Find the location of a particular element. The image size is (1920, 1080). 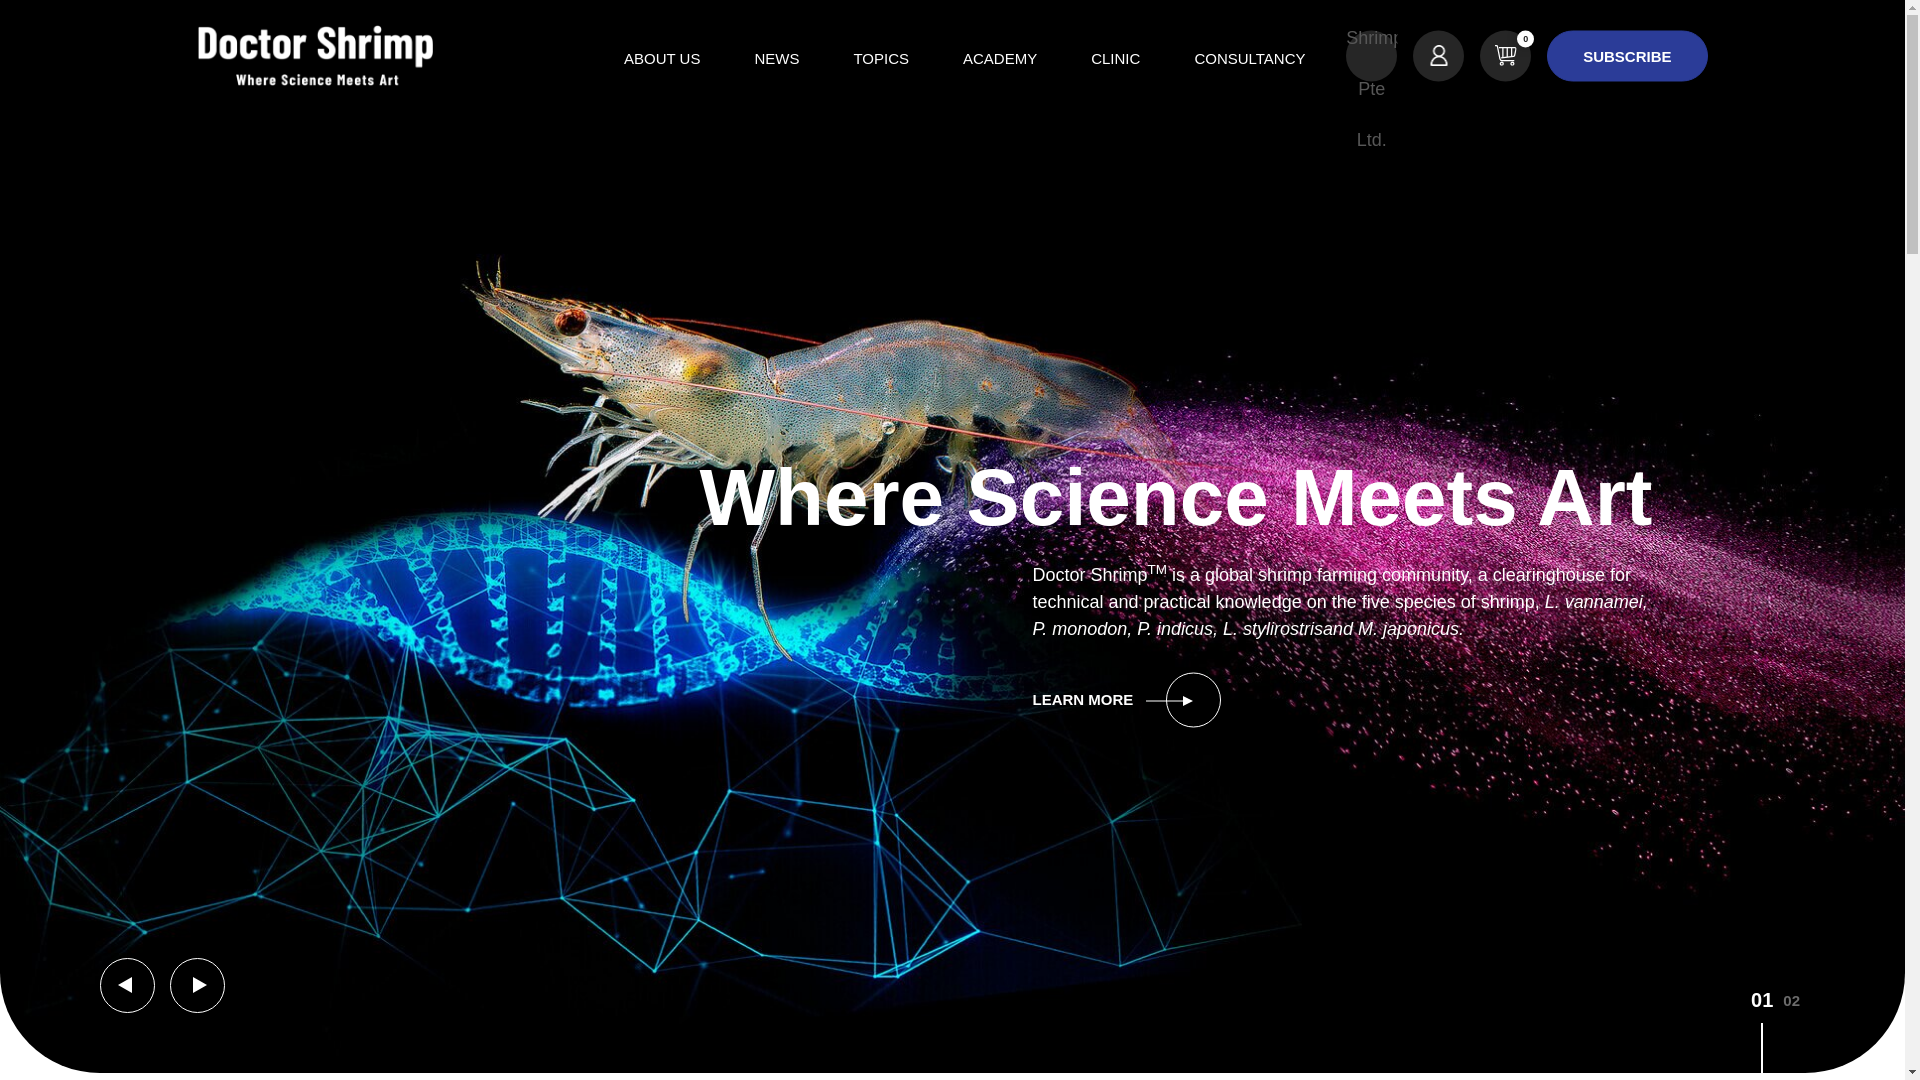

CLINIC is located at coordinates (1115, 58).